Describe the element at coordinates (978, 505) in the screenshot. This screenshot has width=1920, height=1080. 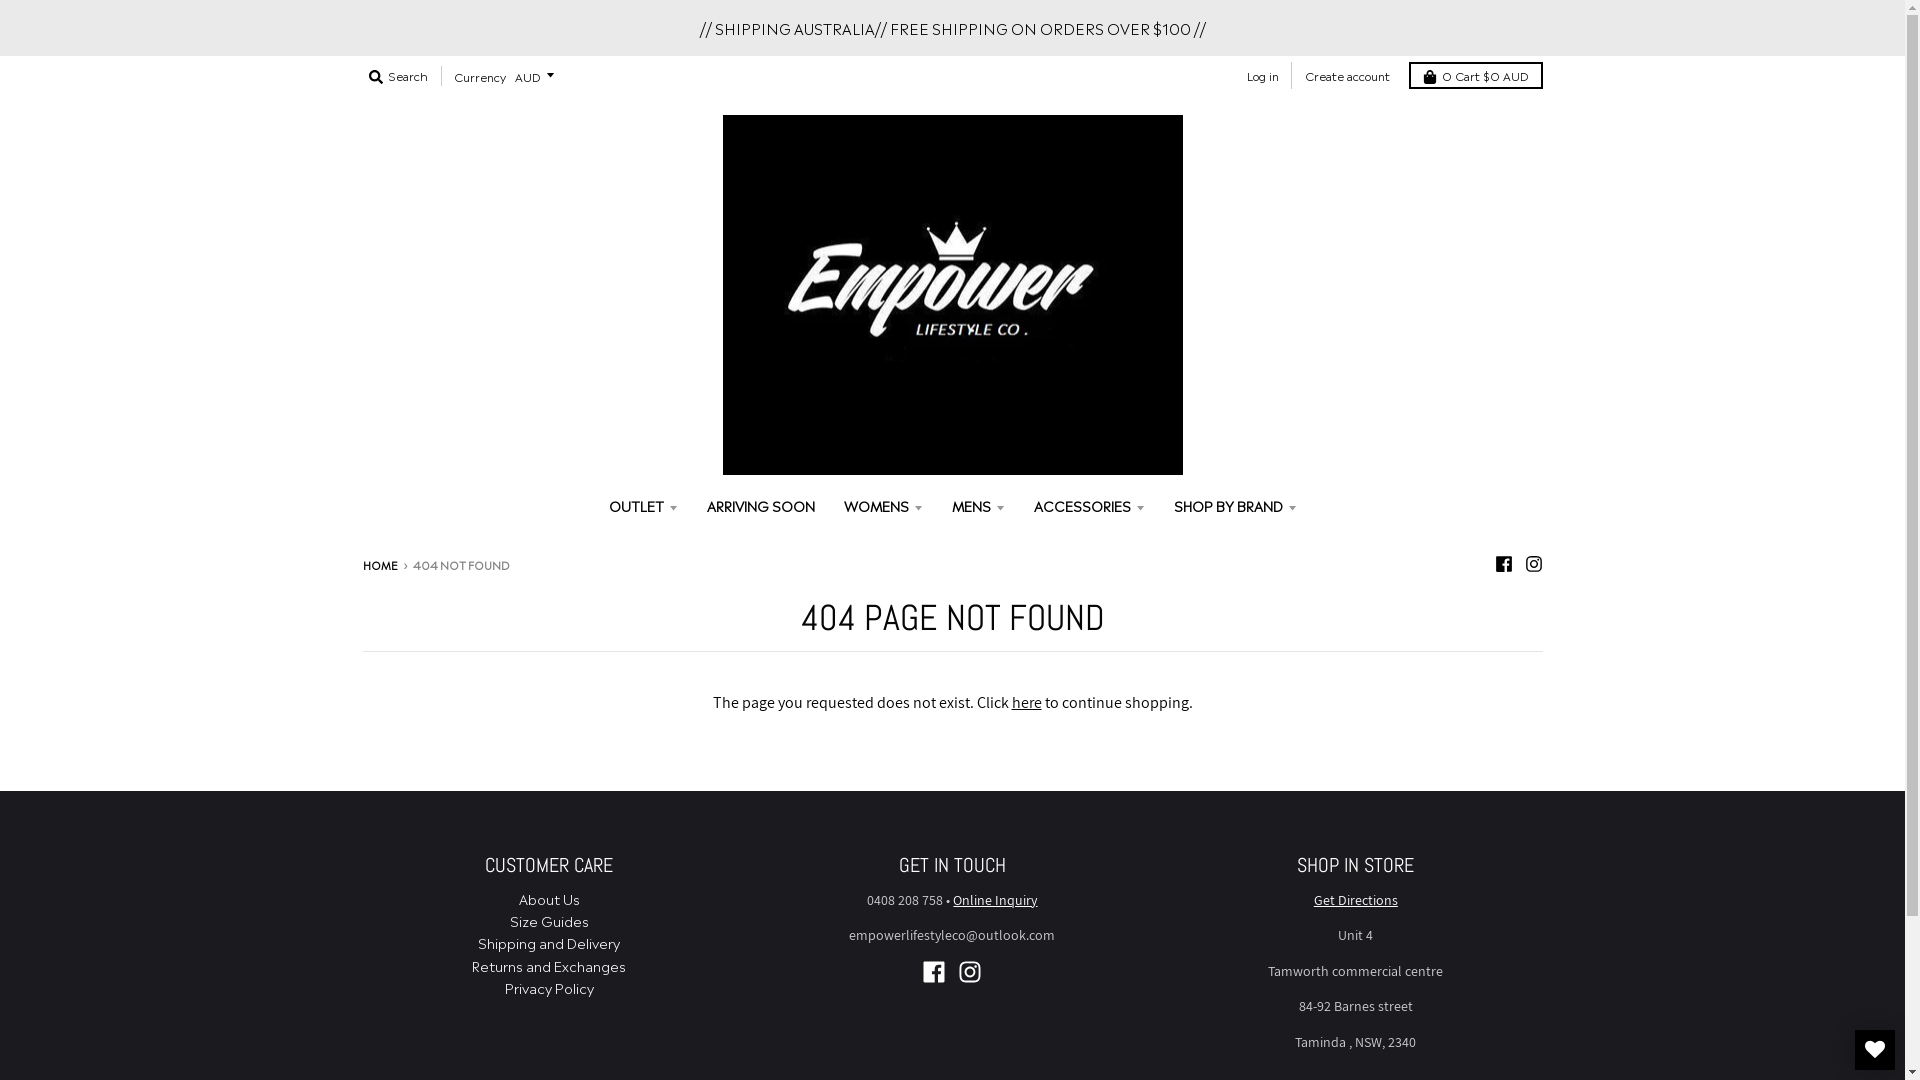
I see `MENS` at that location.